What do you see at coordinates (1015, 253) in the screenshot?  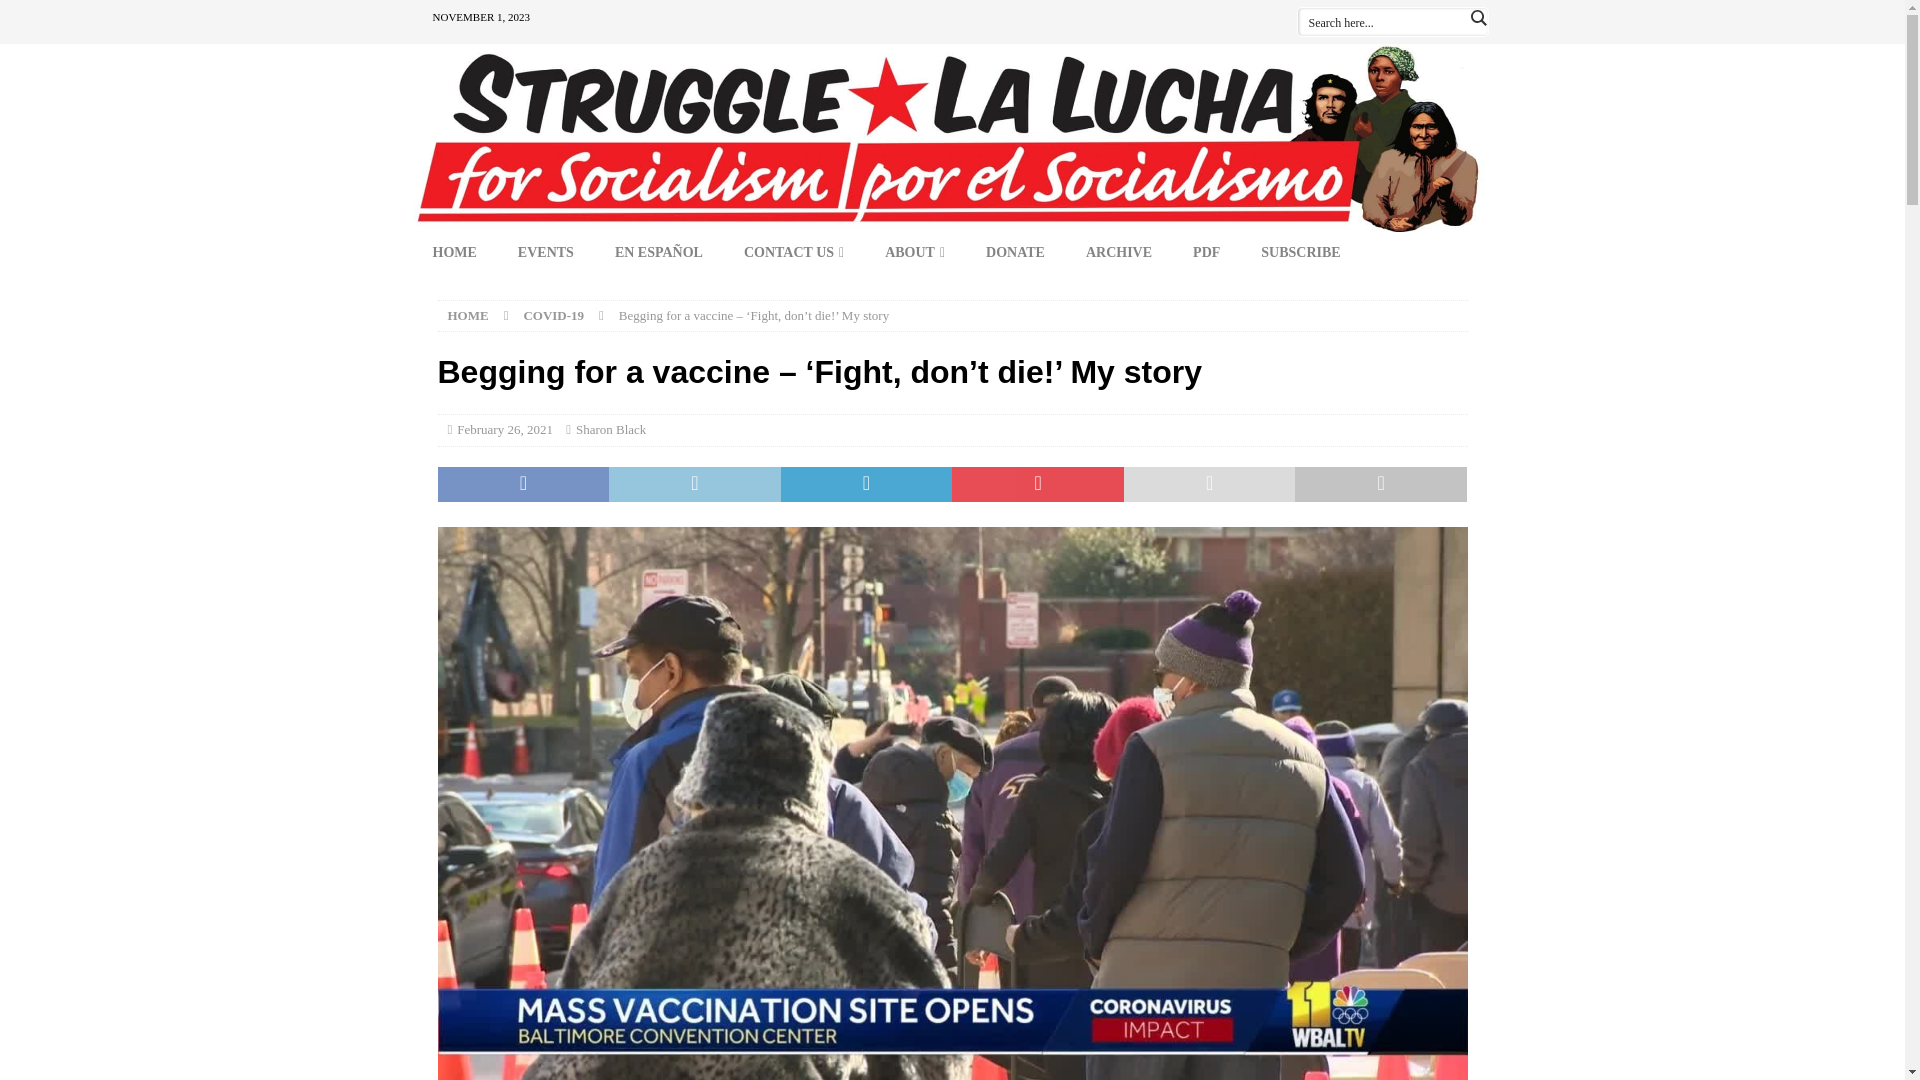 I see `DONATE` at bounding box center [1015, 253].